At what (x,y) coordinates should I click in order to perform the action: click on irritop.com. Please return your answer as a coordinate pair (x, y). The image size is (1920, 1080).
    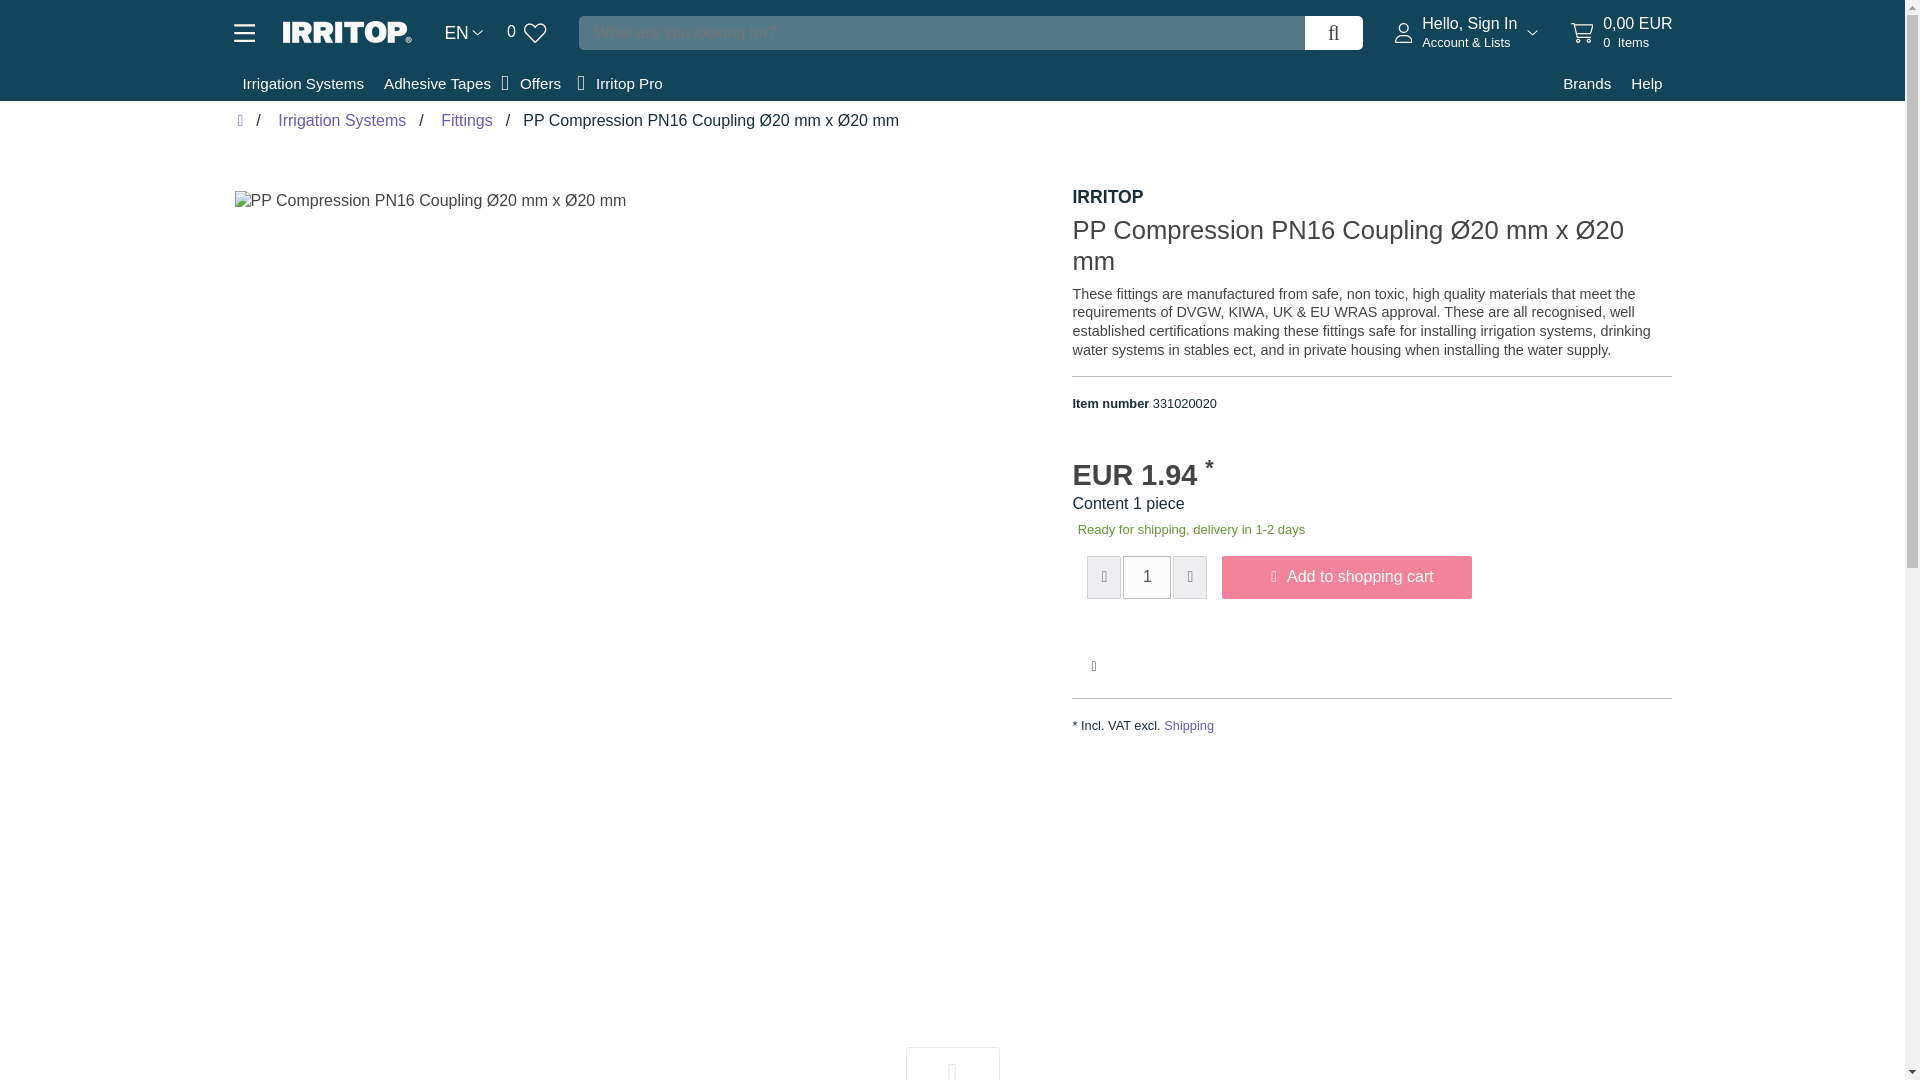
    Looking at the image, I should click on (542, 83).